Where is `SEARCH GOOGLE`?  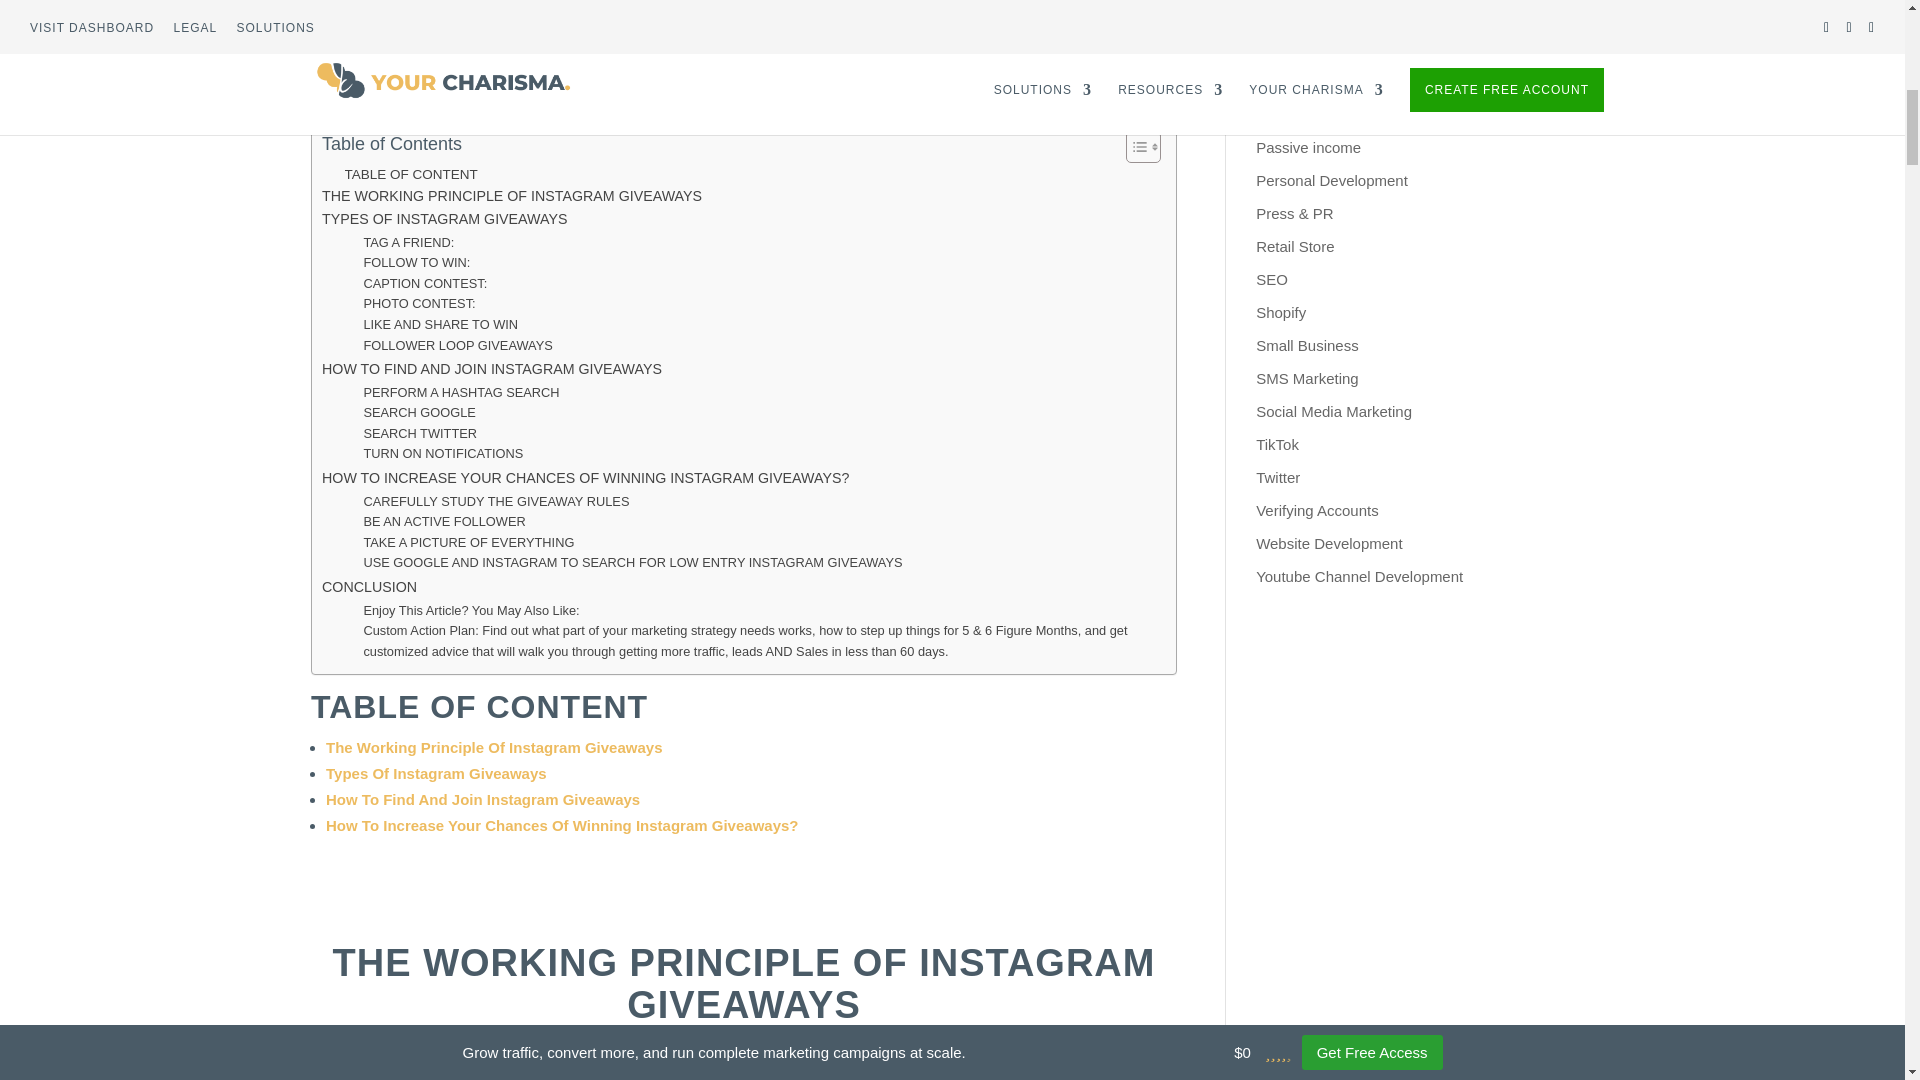
SEARCH GOOGLE is located at coordinates (419, 413).